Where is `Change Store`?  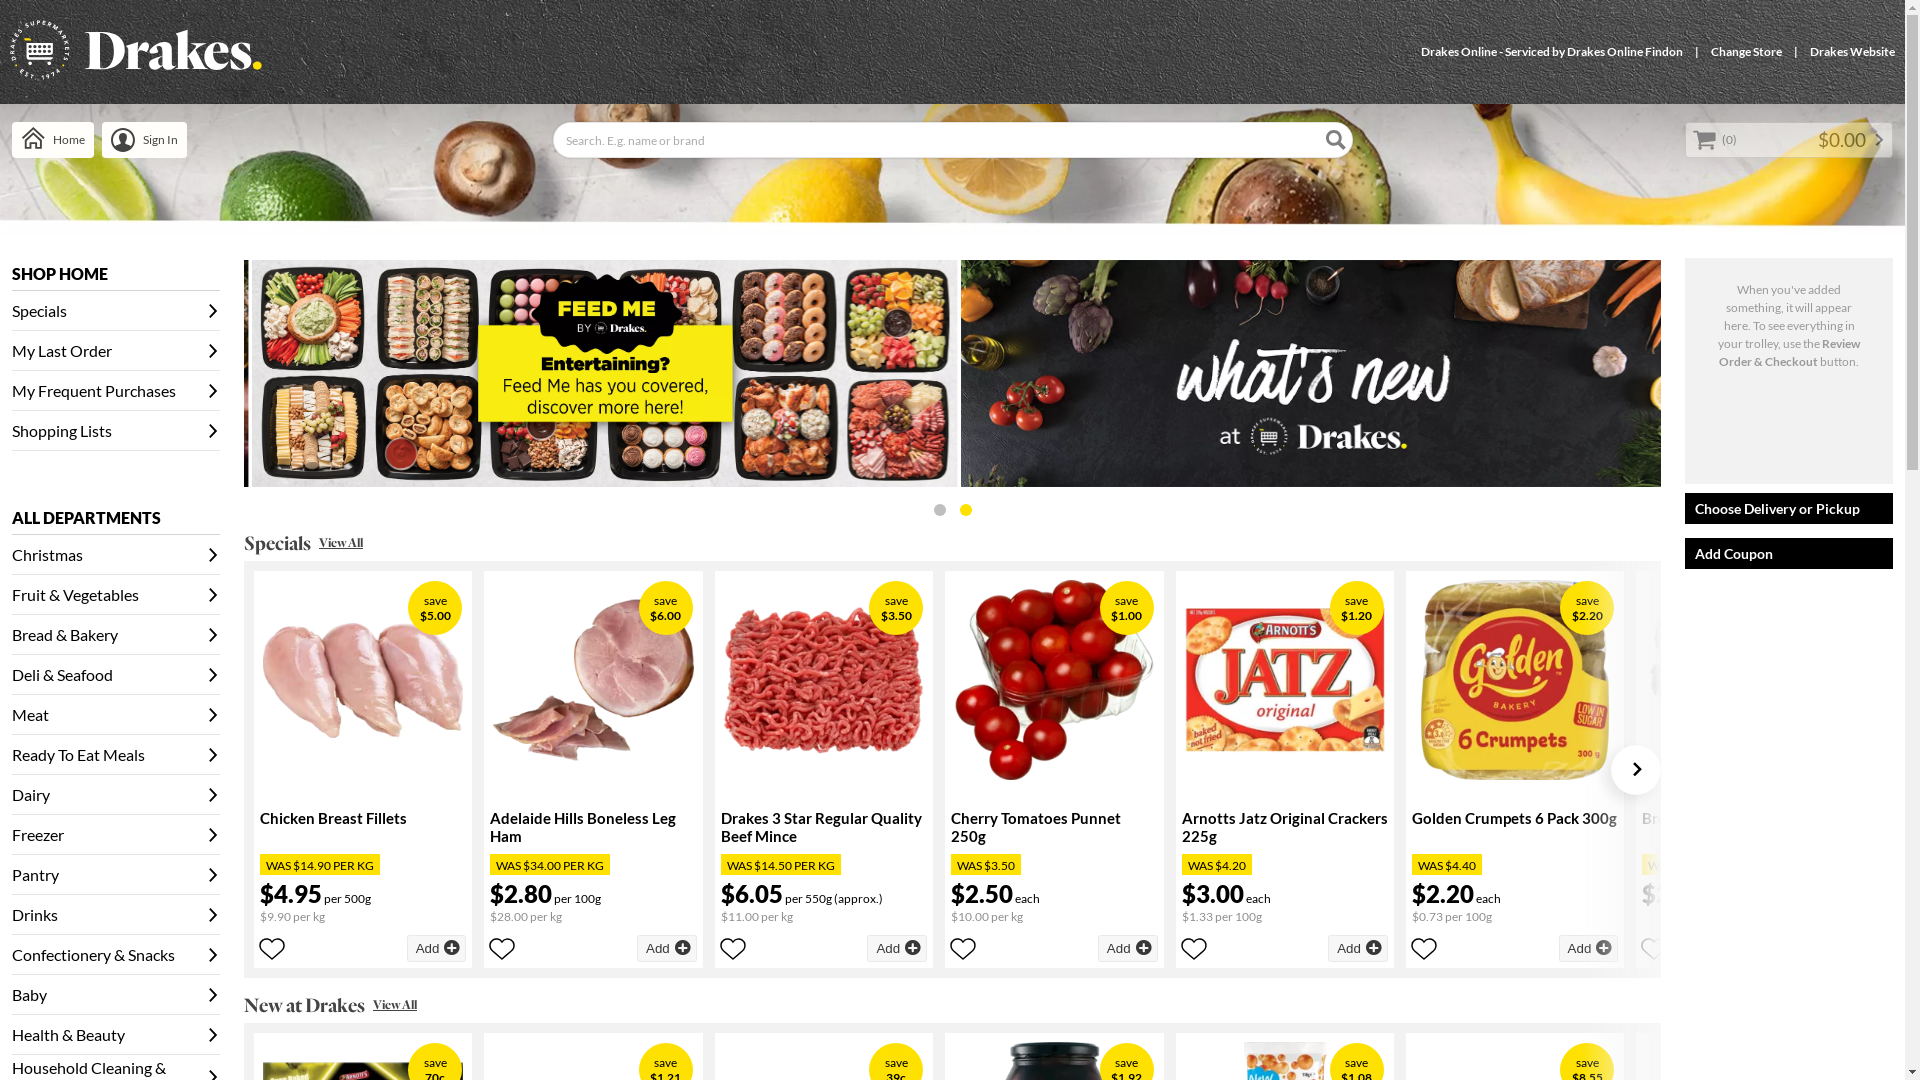
Change Store is located at coordinates (1746, 52).